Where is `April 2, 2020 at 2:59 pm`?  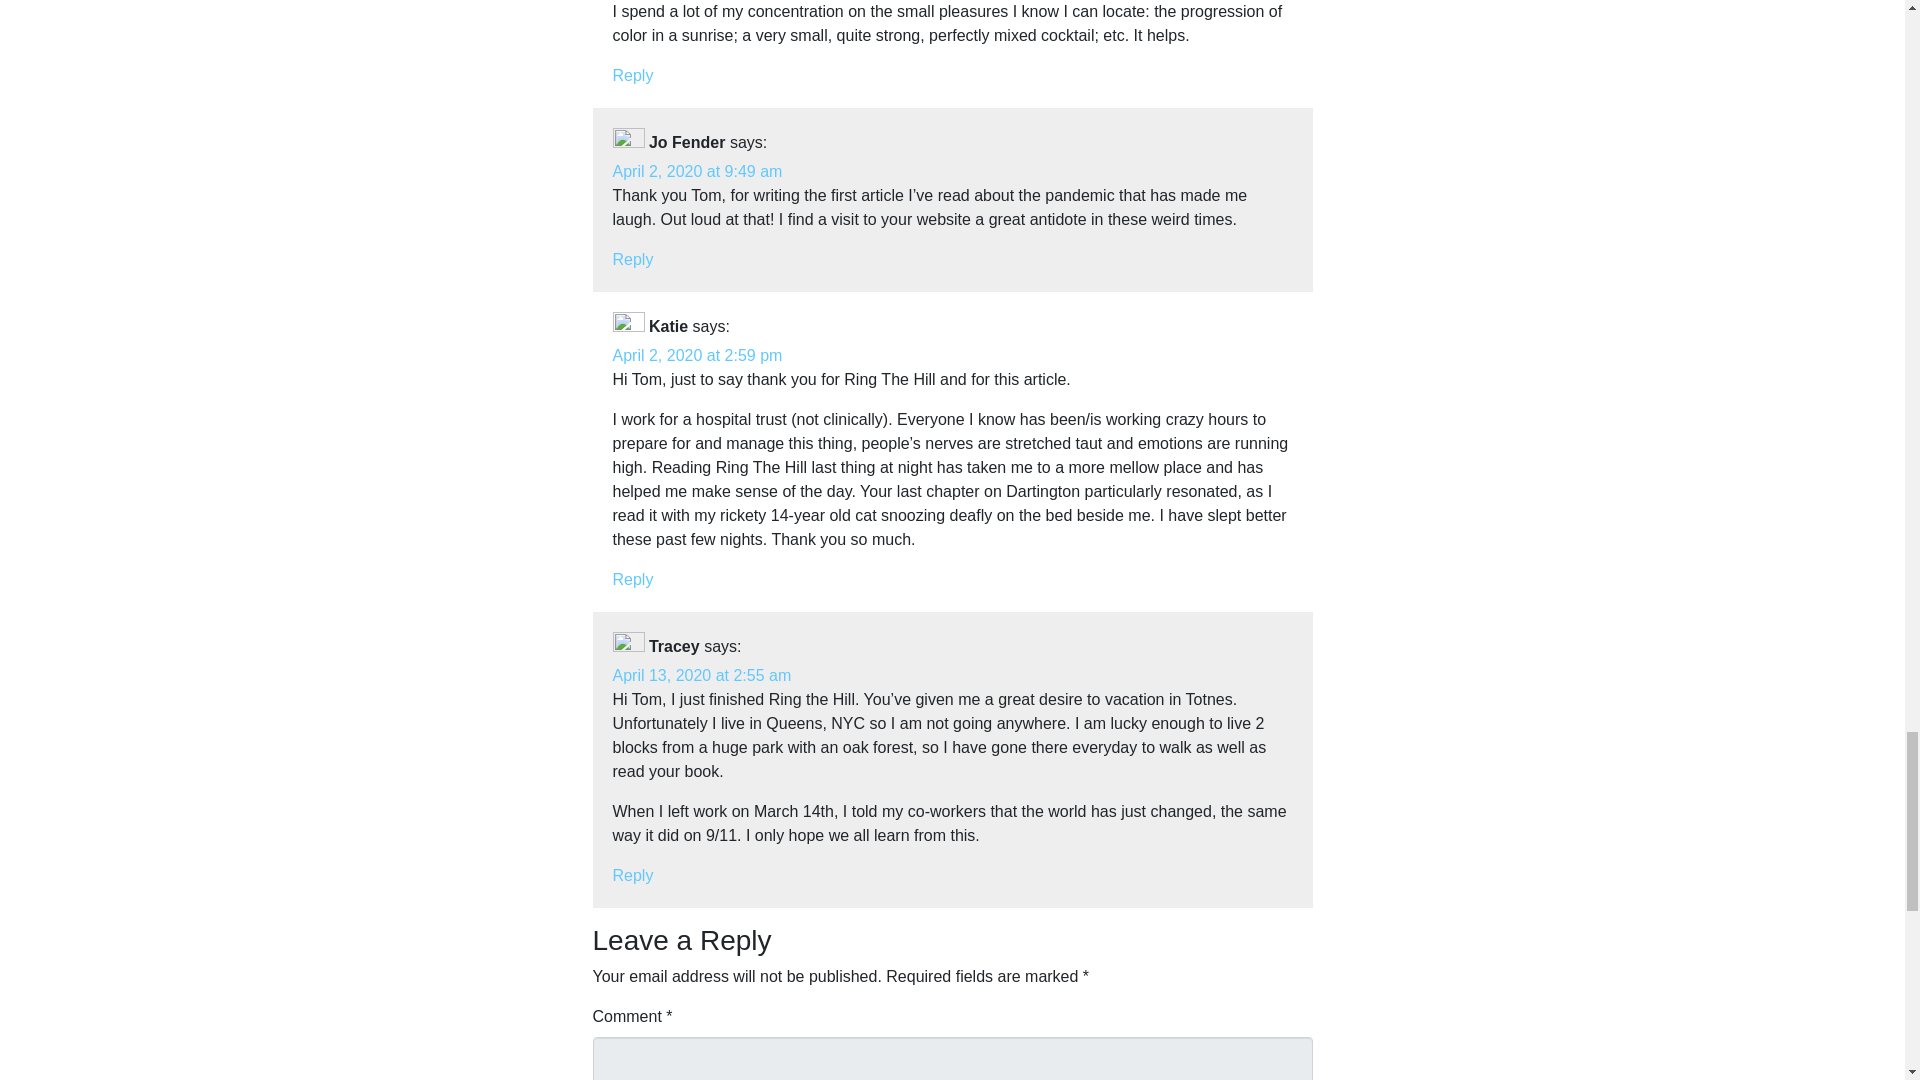
April 2, 2020 at 2:59 pm is located at coordinates (696, 354).